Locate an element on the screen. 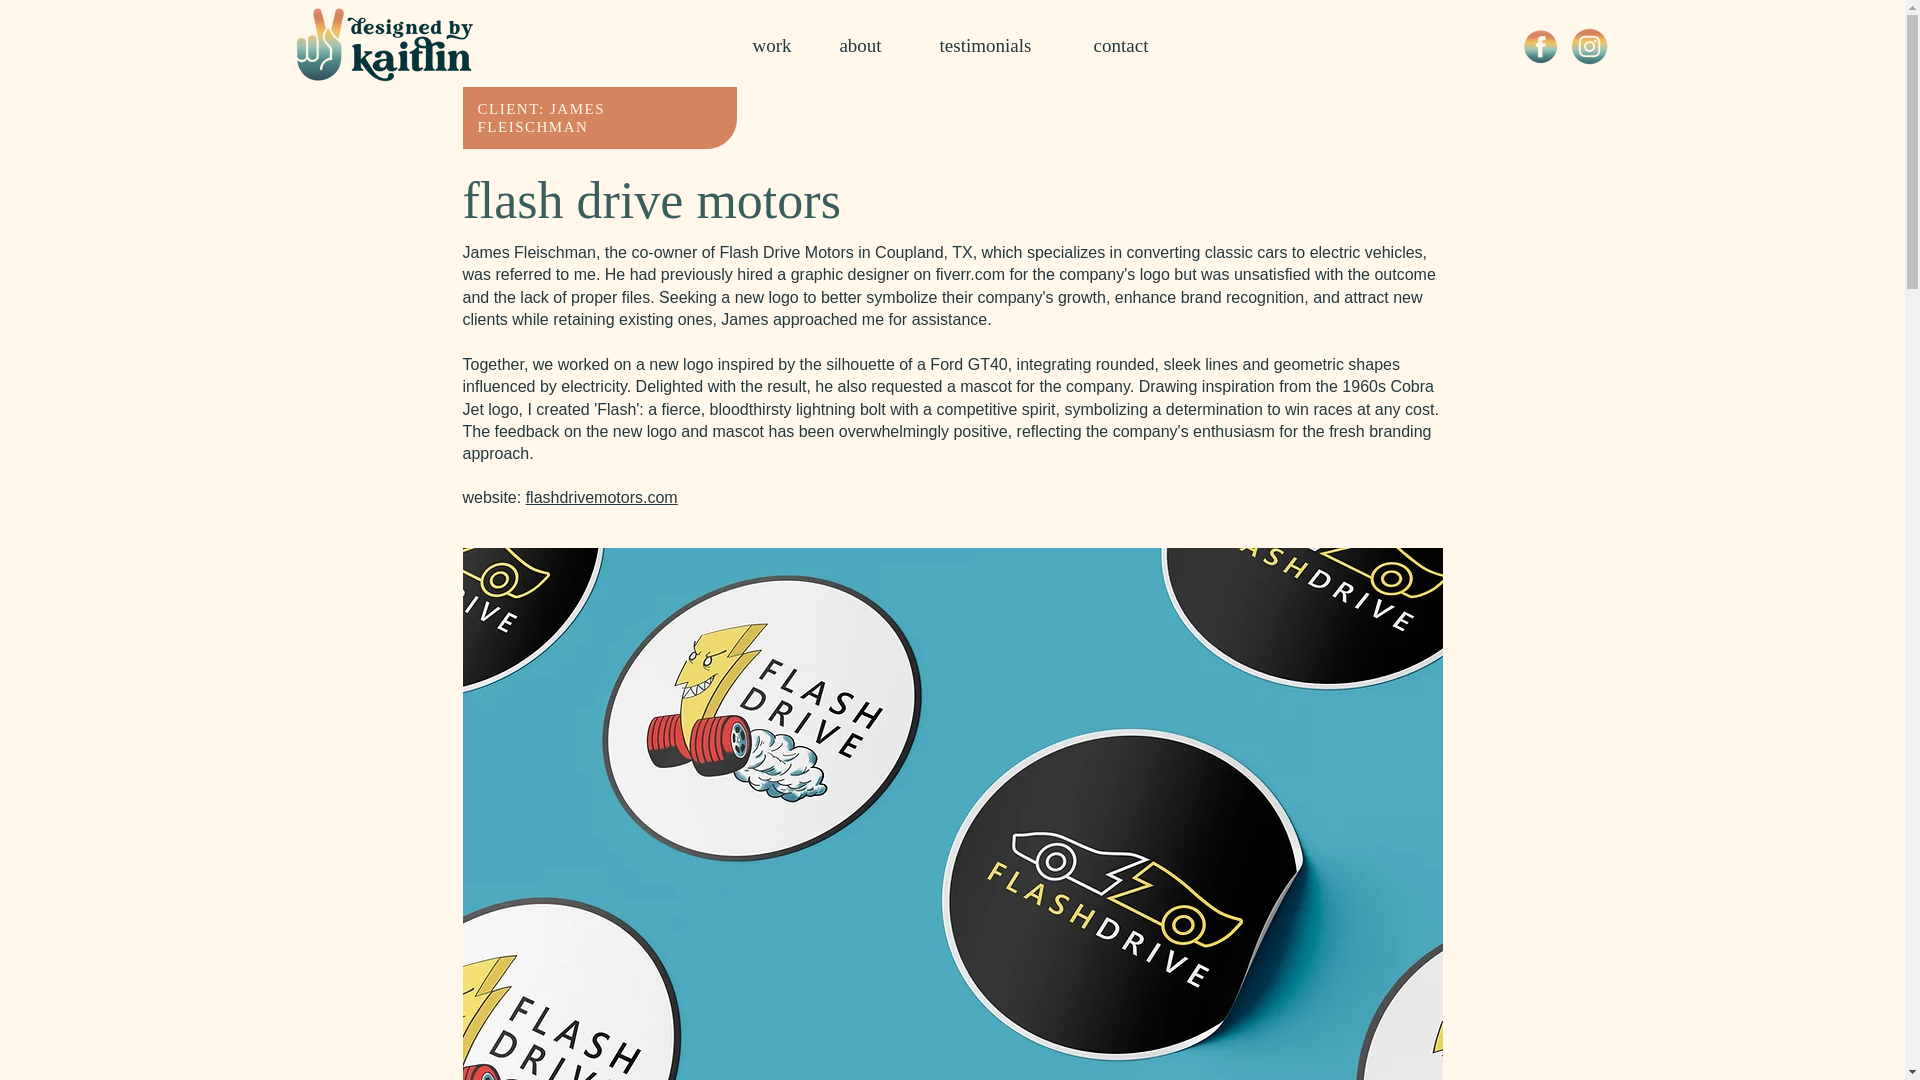 The height and width of the screenshot is (1080, 1920). about is located at coordinates (861, 46).